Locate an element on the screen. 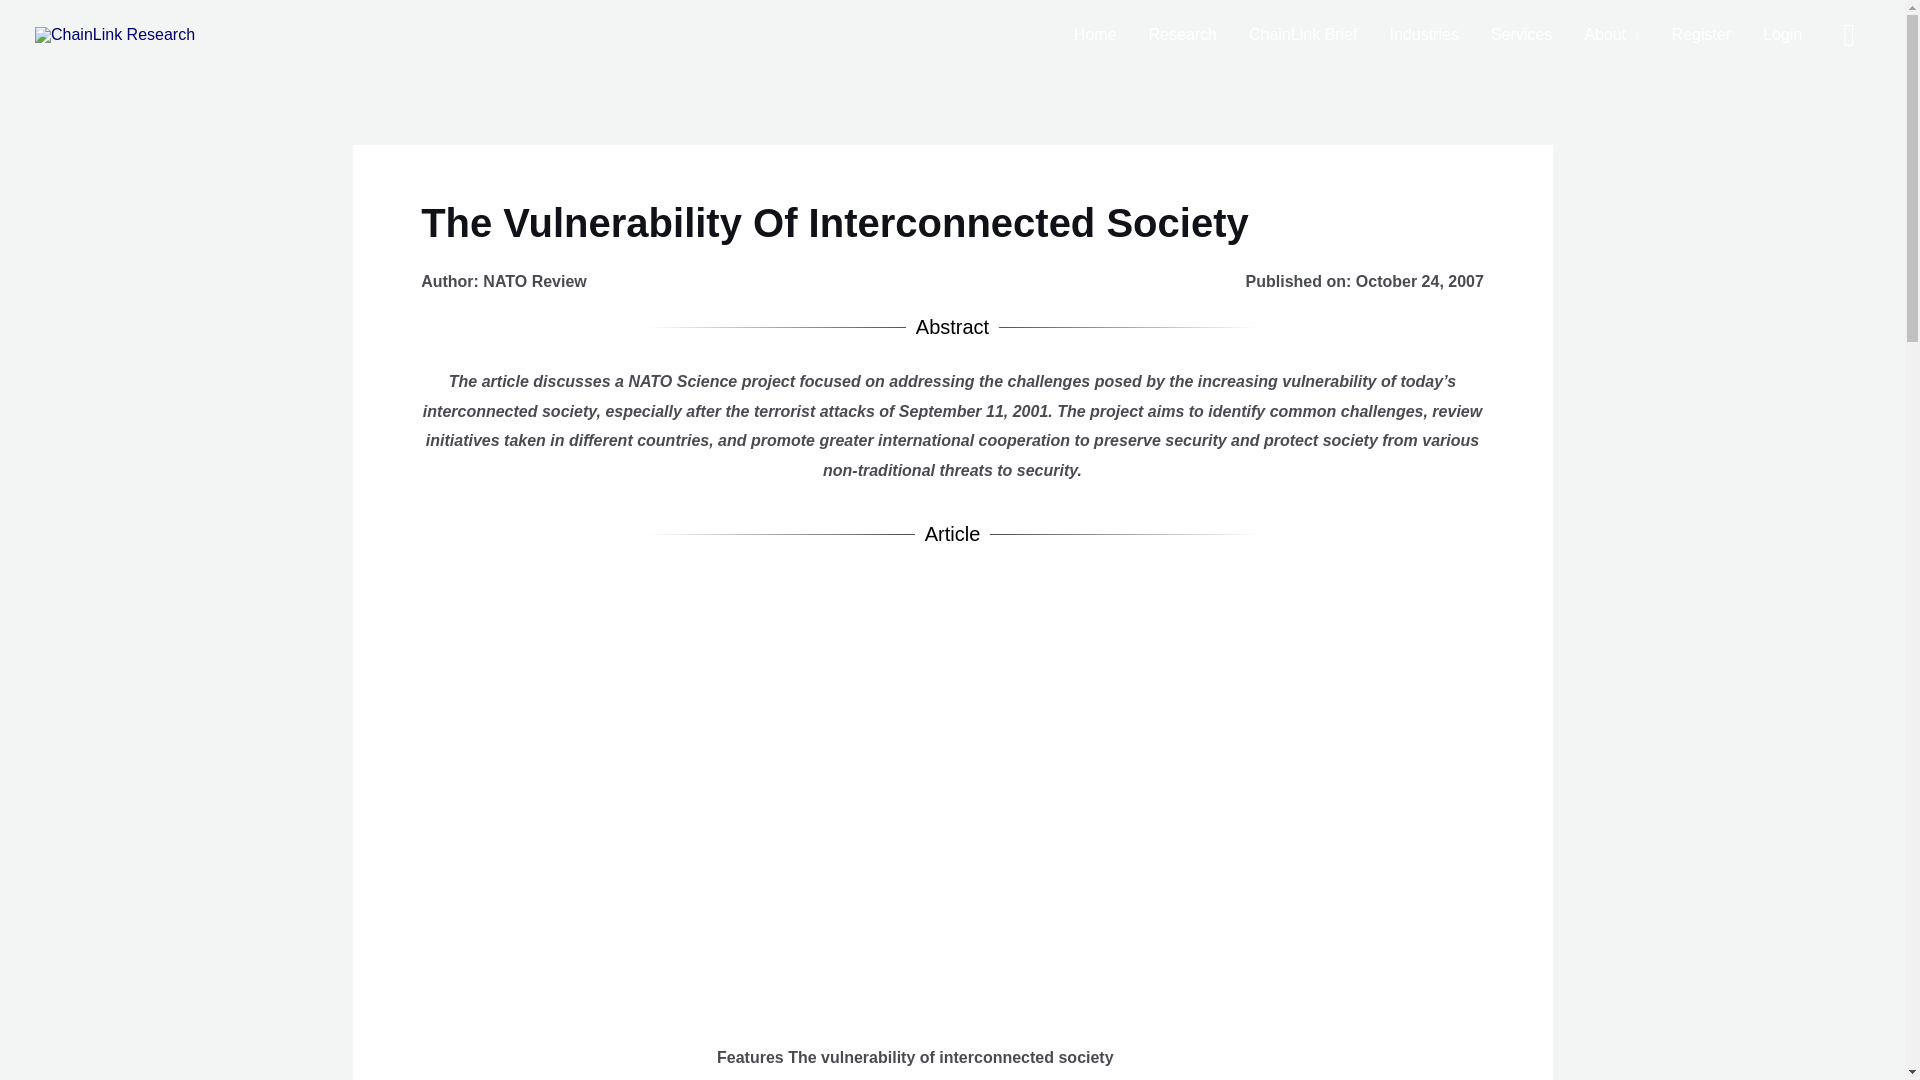 The height and width of the screenshot is (1080, 1920). About is located at coordinates (1612, 35).